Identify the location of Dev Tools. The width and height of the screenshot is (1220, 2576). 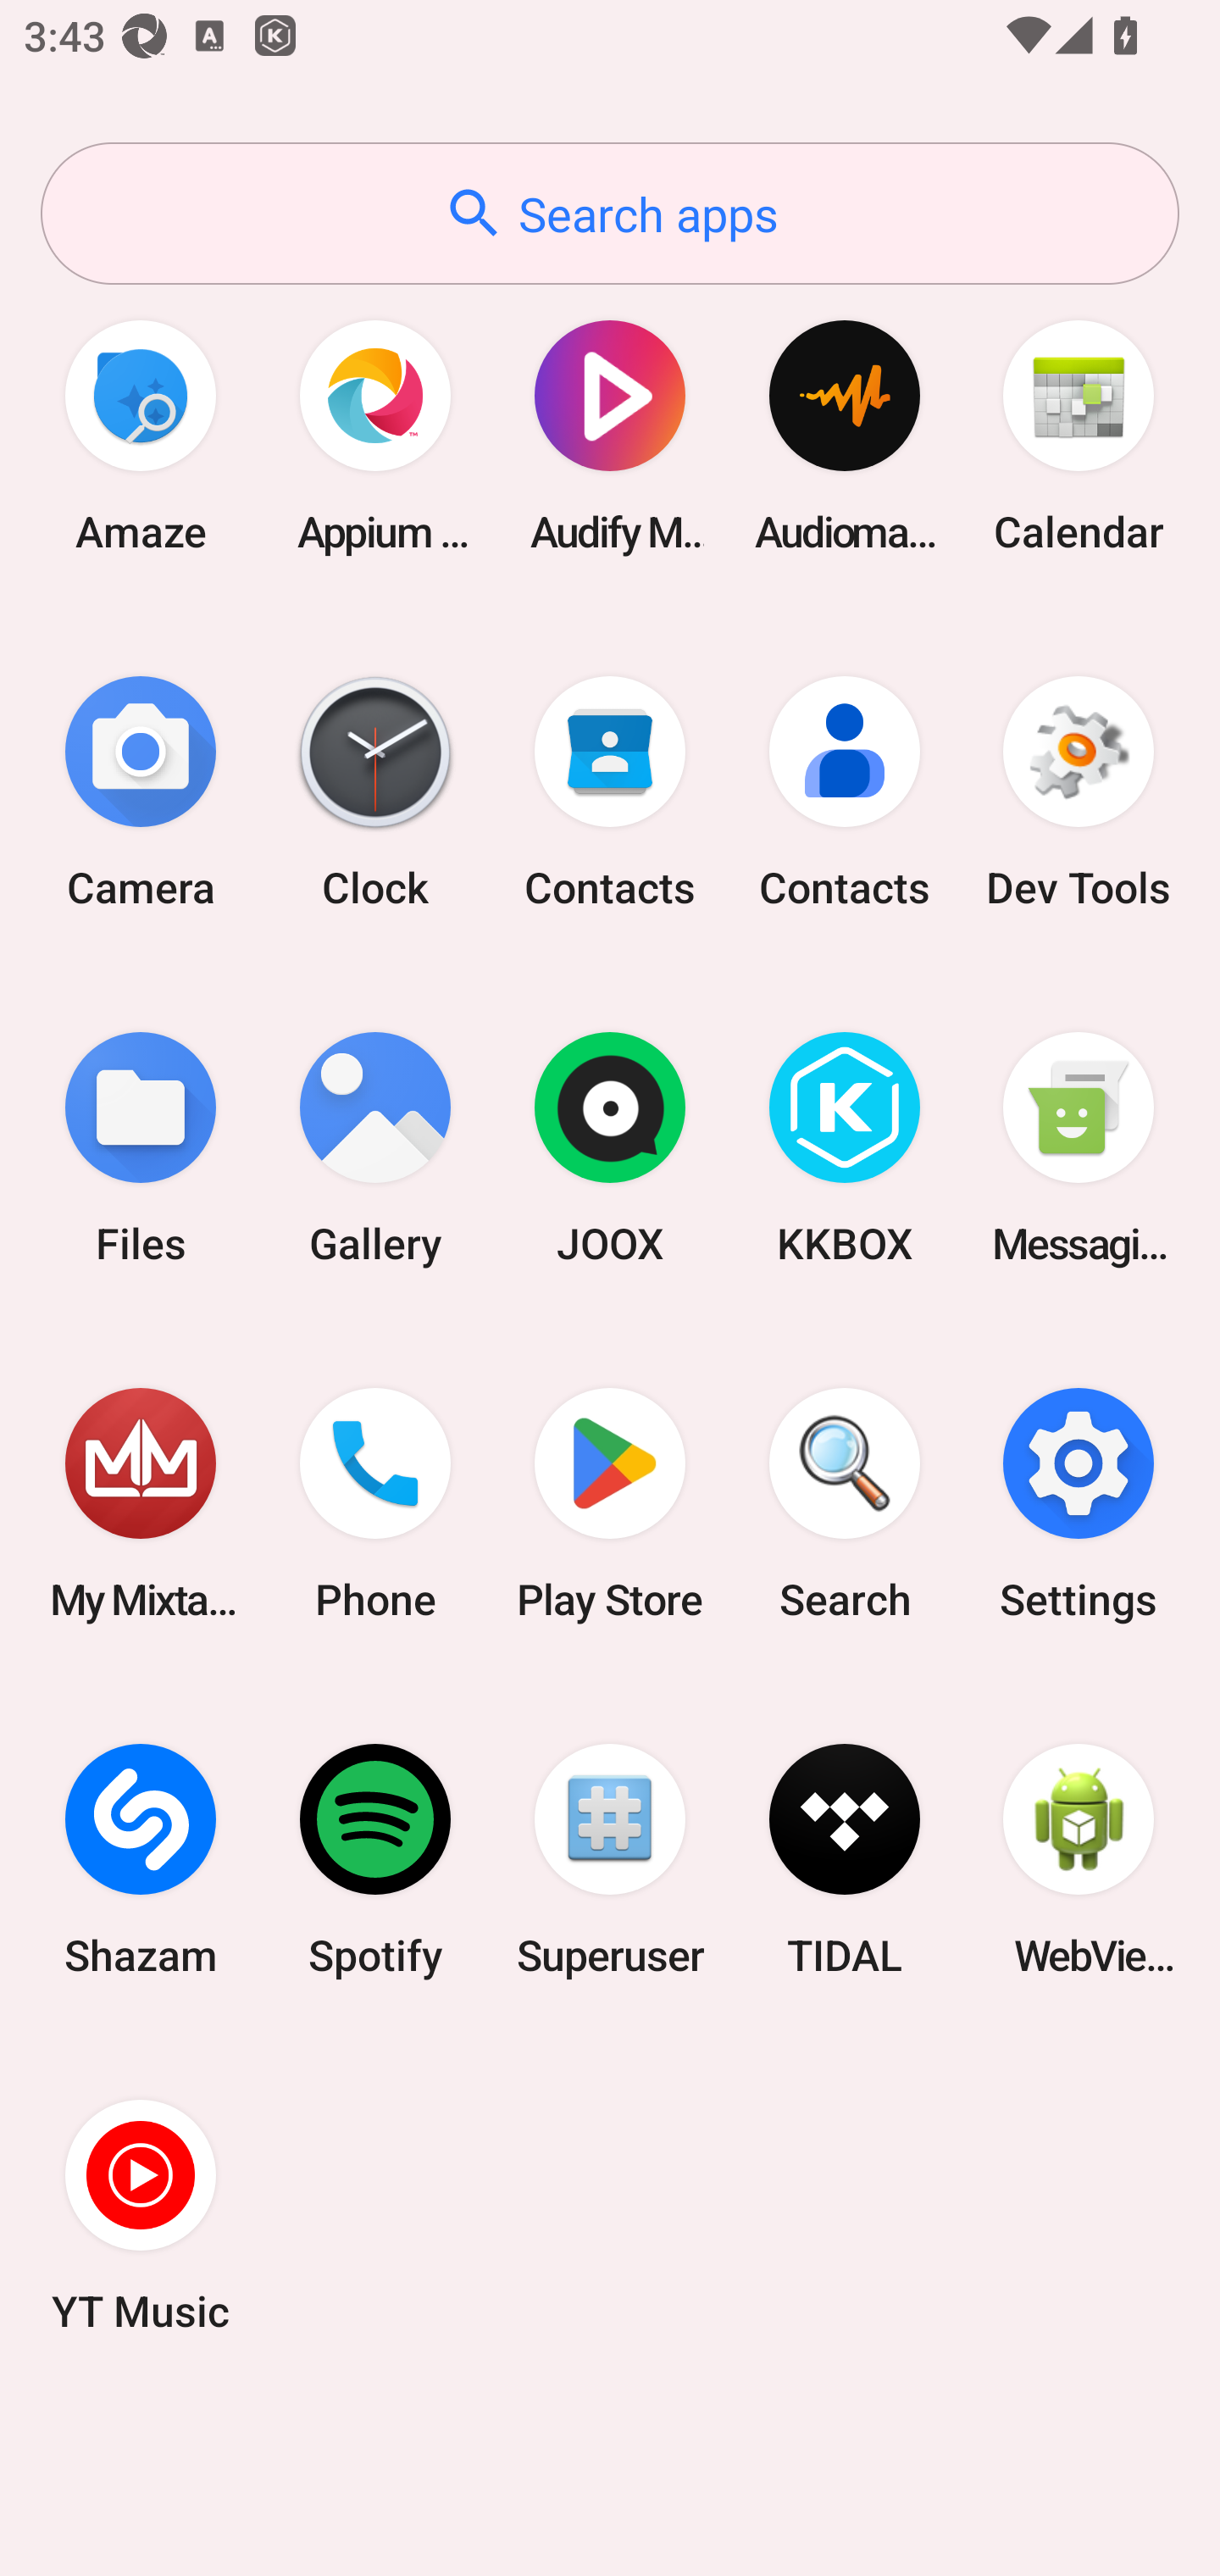
(1079, 791).